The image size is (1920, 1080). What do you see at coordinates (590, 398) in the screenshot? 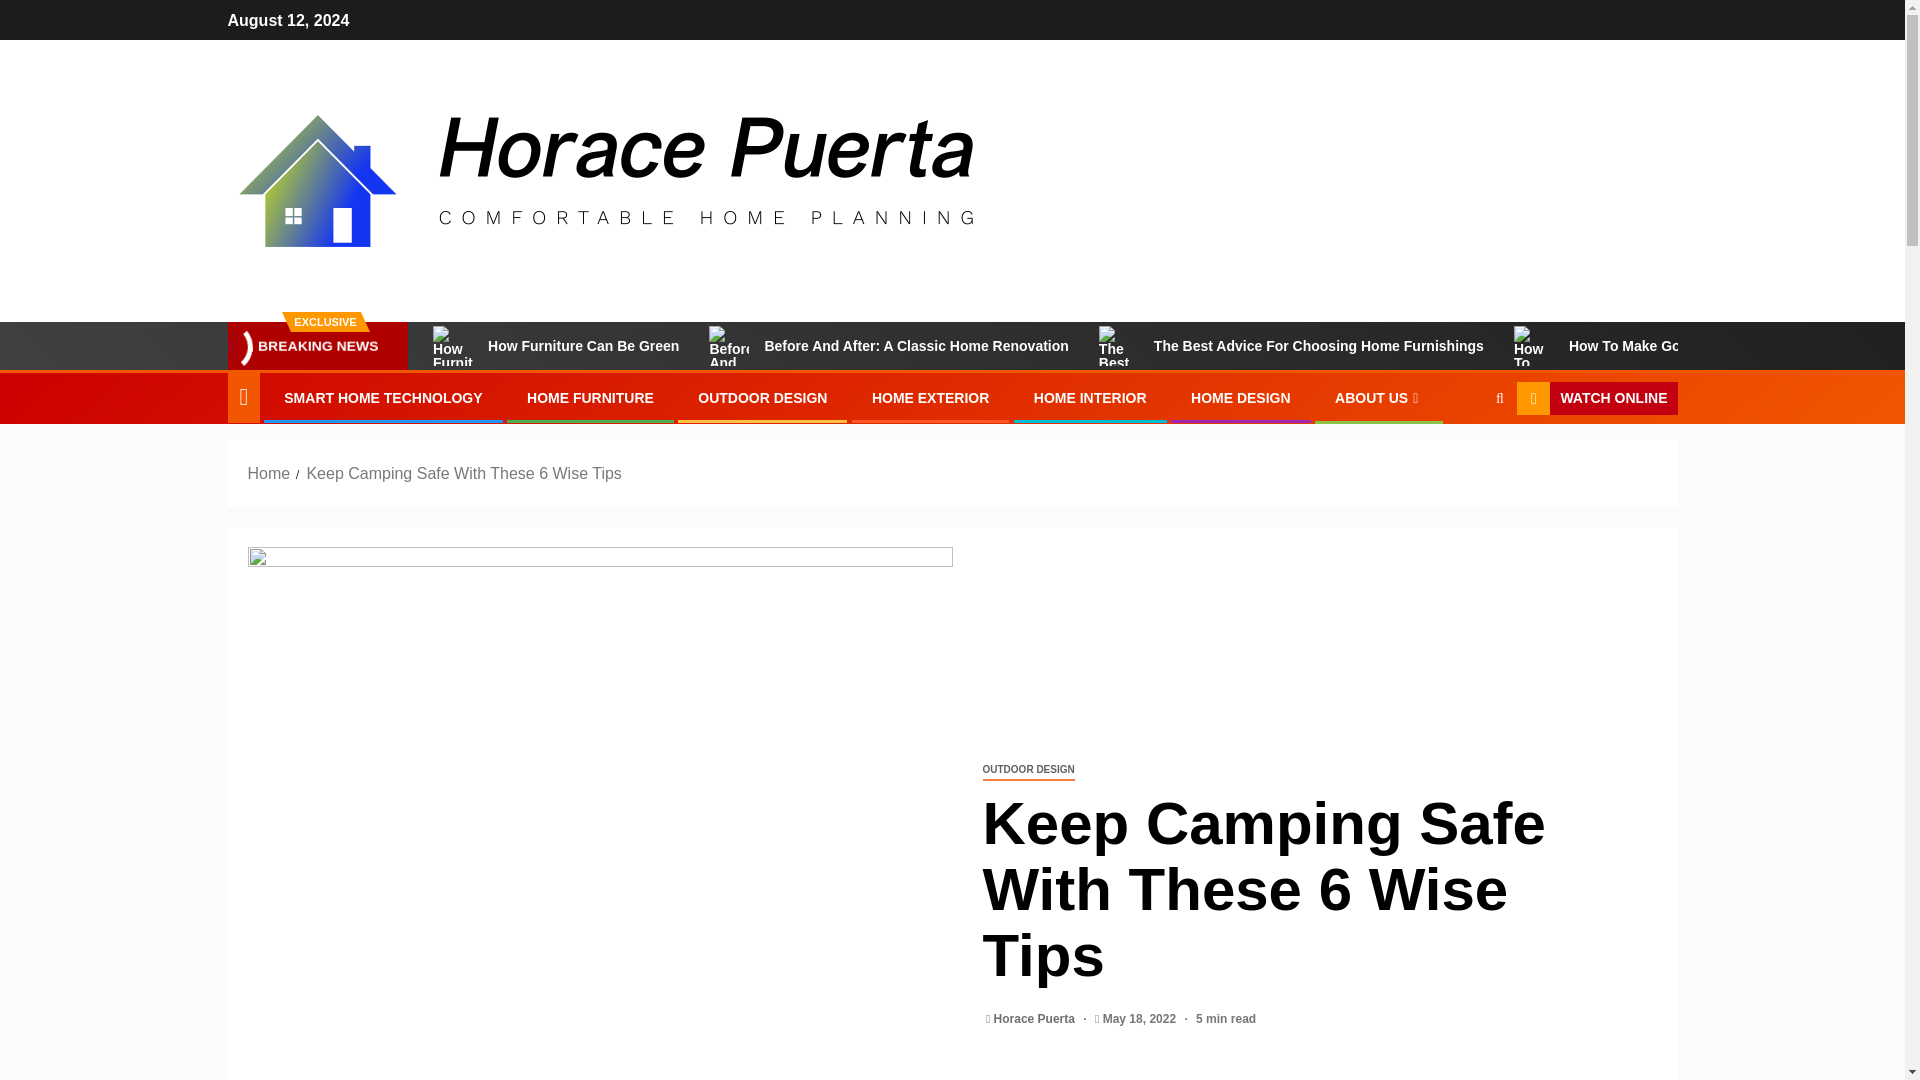
I see `HOME FURNITURE` at bounding box center [590, 398].